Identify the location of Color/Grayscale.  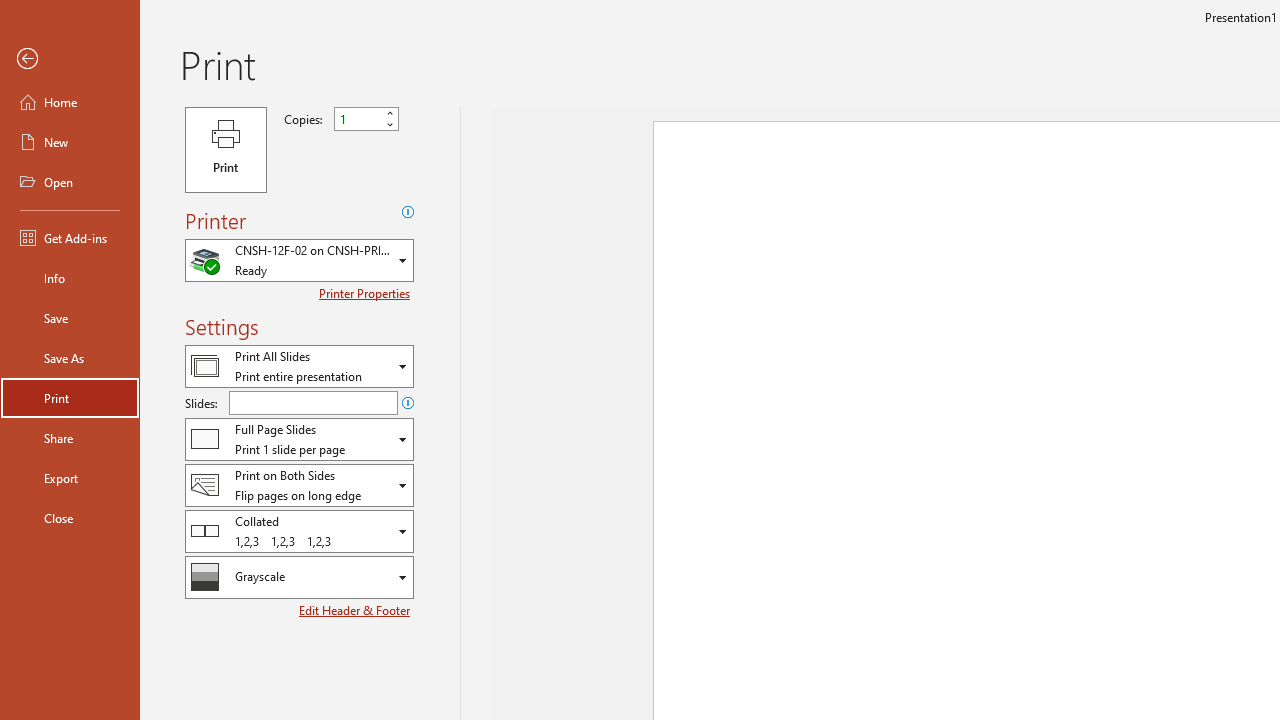
(299, 577).